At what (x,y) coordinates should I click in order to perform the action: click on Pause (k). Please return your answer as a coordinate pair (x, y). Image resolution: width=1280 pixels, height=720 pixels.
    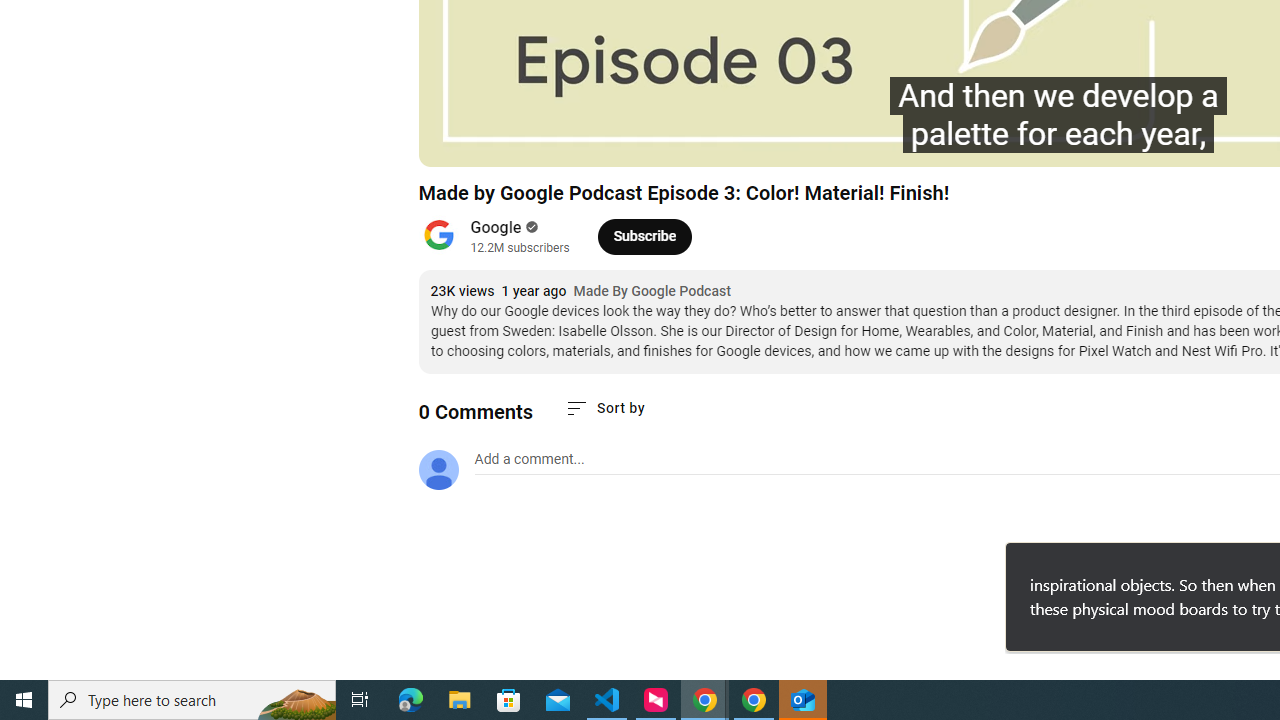
    Looking at the image, I should click on (454, 142).